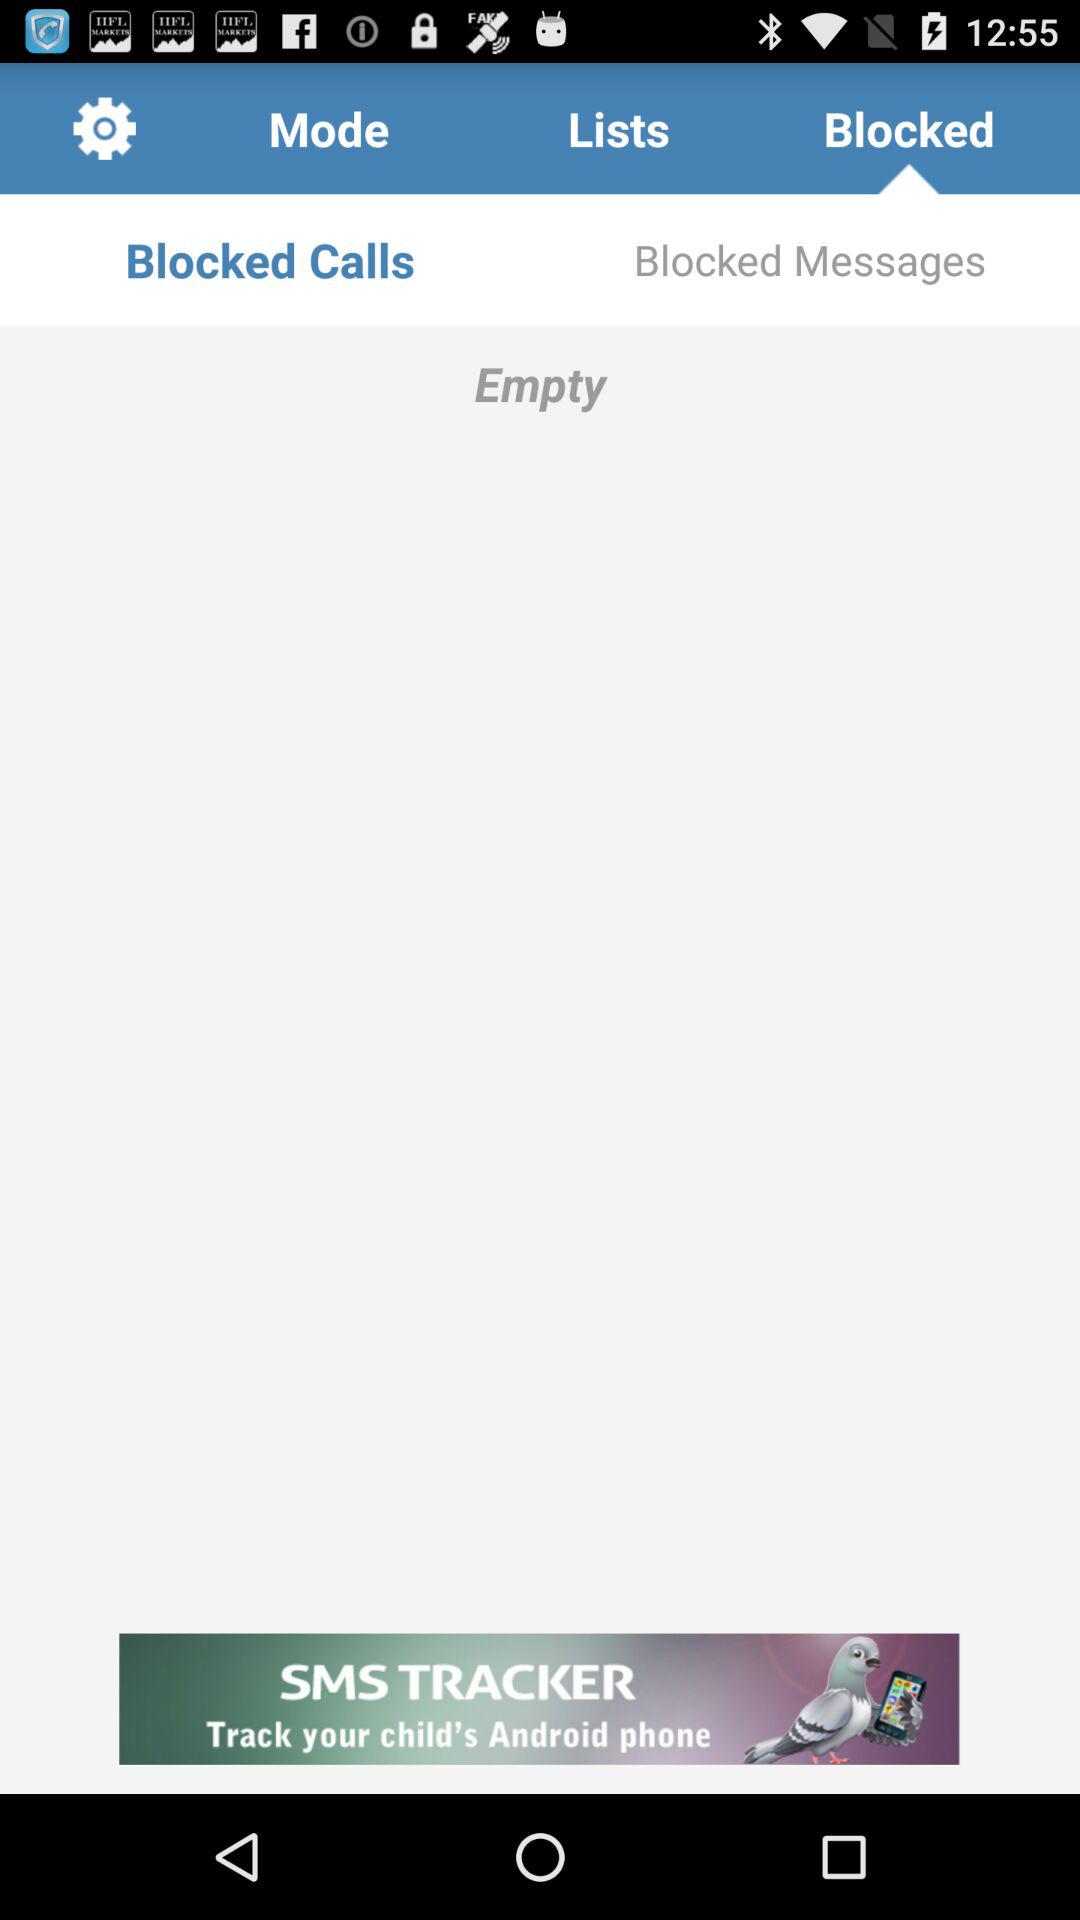 The width and height of the screenshot is (1080, 1920). What do you see at coordinates (328, 128) in the screenshot?
I see `scroll until mode icon` at bounding box center [328, 128].